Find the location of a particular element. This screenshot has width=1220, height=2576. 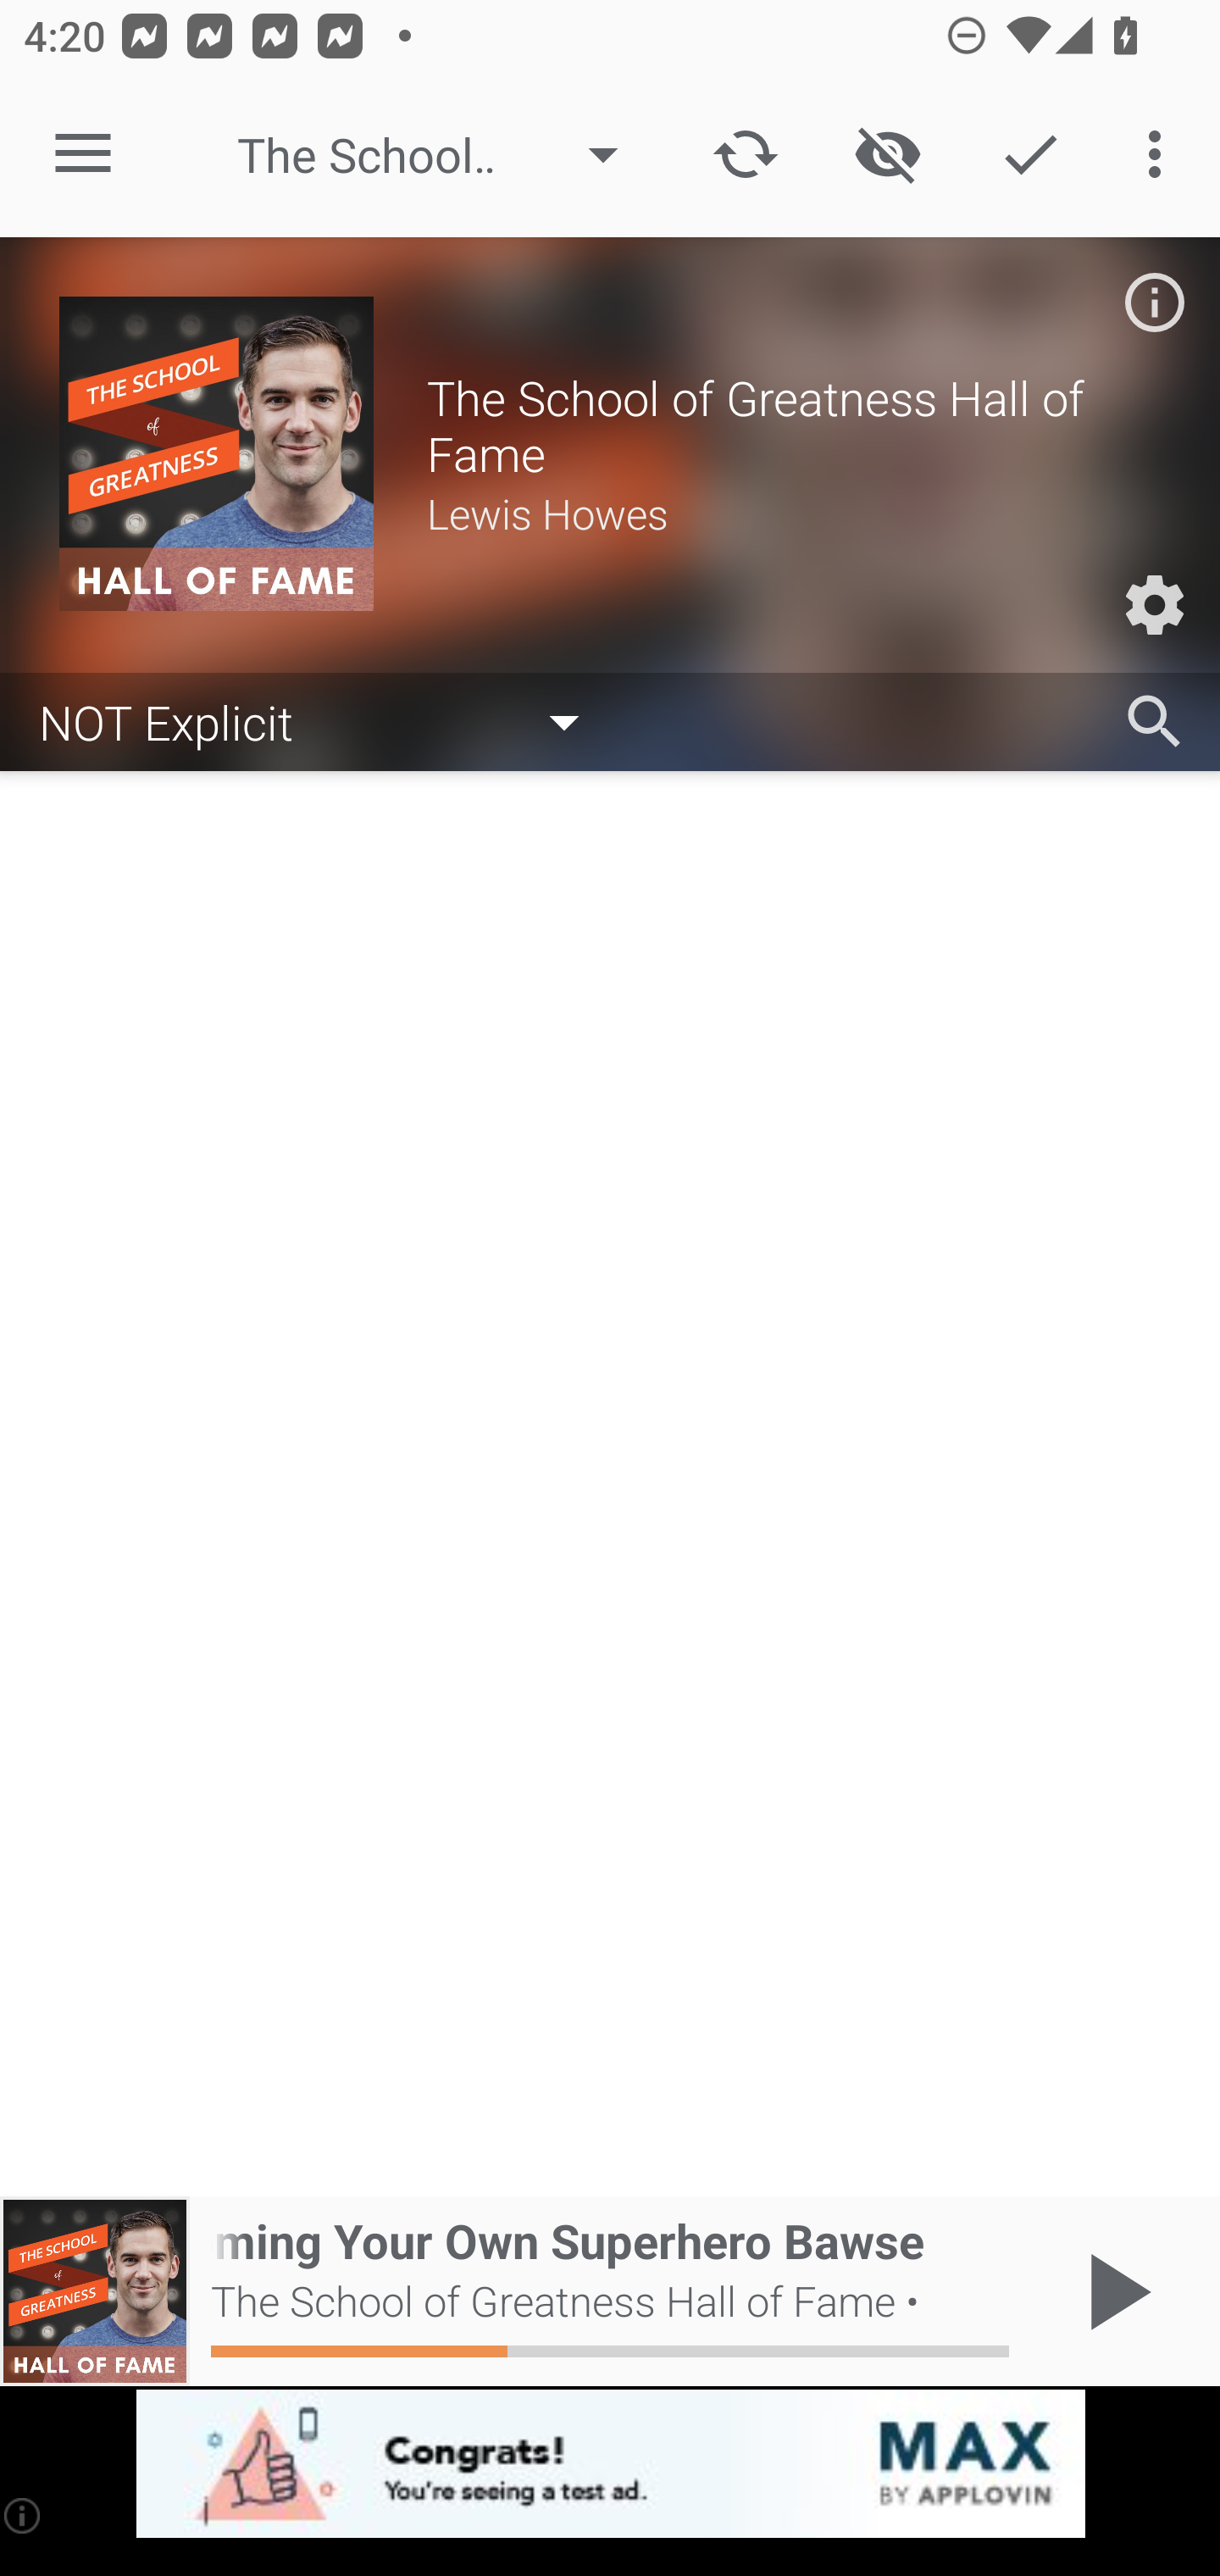

More options is located at coordinates (1161, 154).